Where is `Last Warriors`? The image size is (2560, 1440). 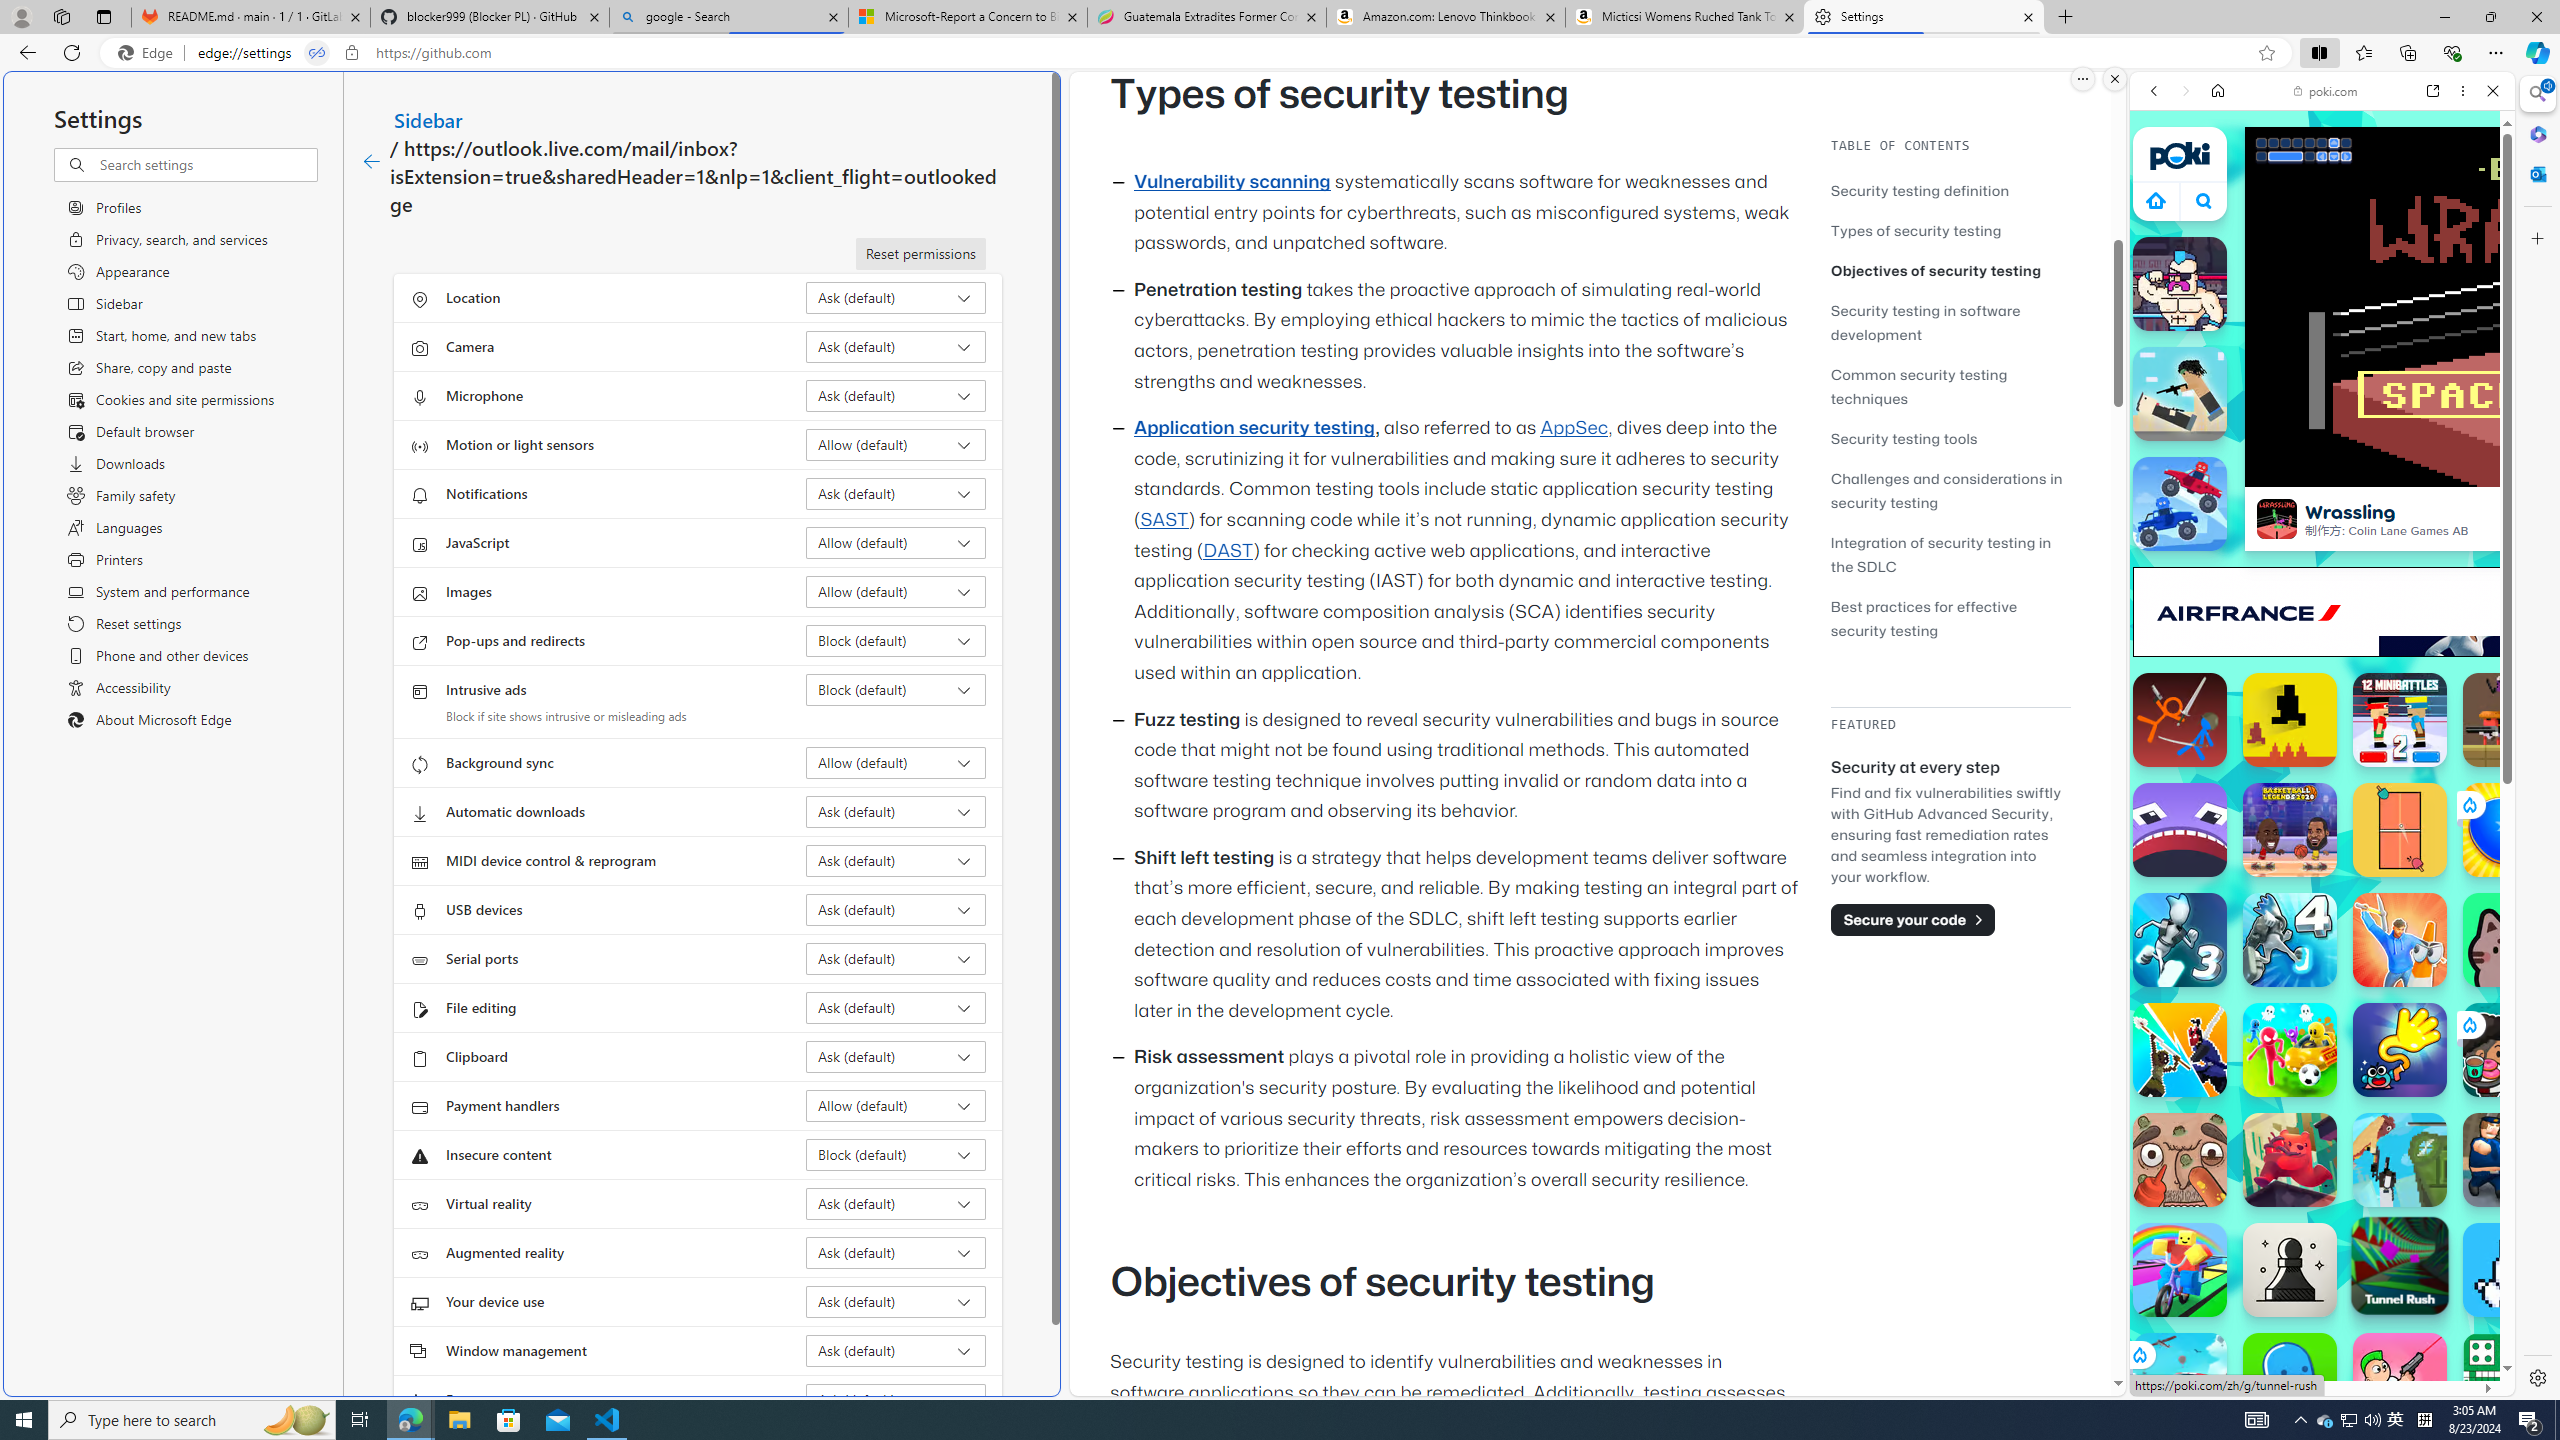 Last Warriors is located at coordinates (2180, 1050).